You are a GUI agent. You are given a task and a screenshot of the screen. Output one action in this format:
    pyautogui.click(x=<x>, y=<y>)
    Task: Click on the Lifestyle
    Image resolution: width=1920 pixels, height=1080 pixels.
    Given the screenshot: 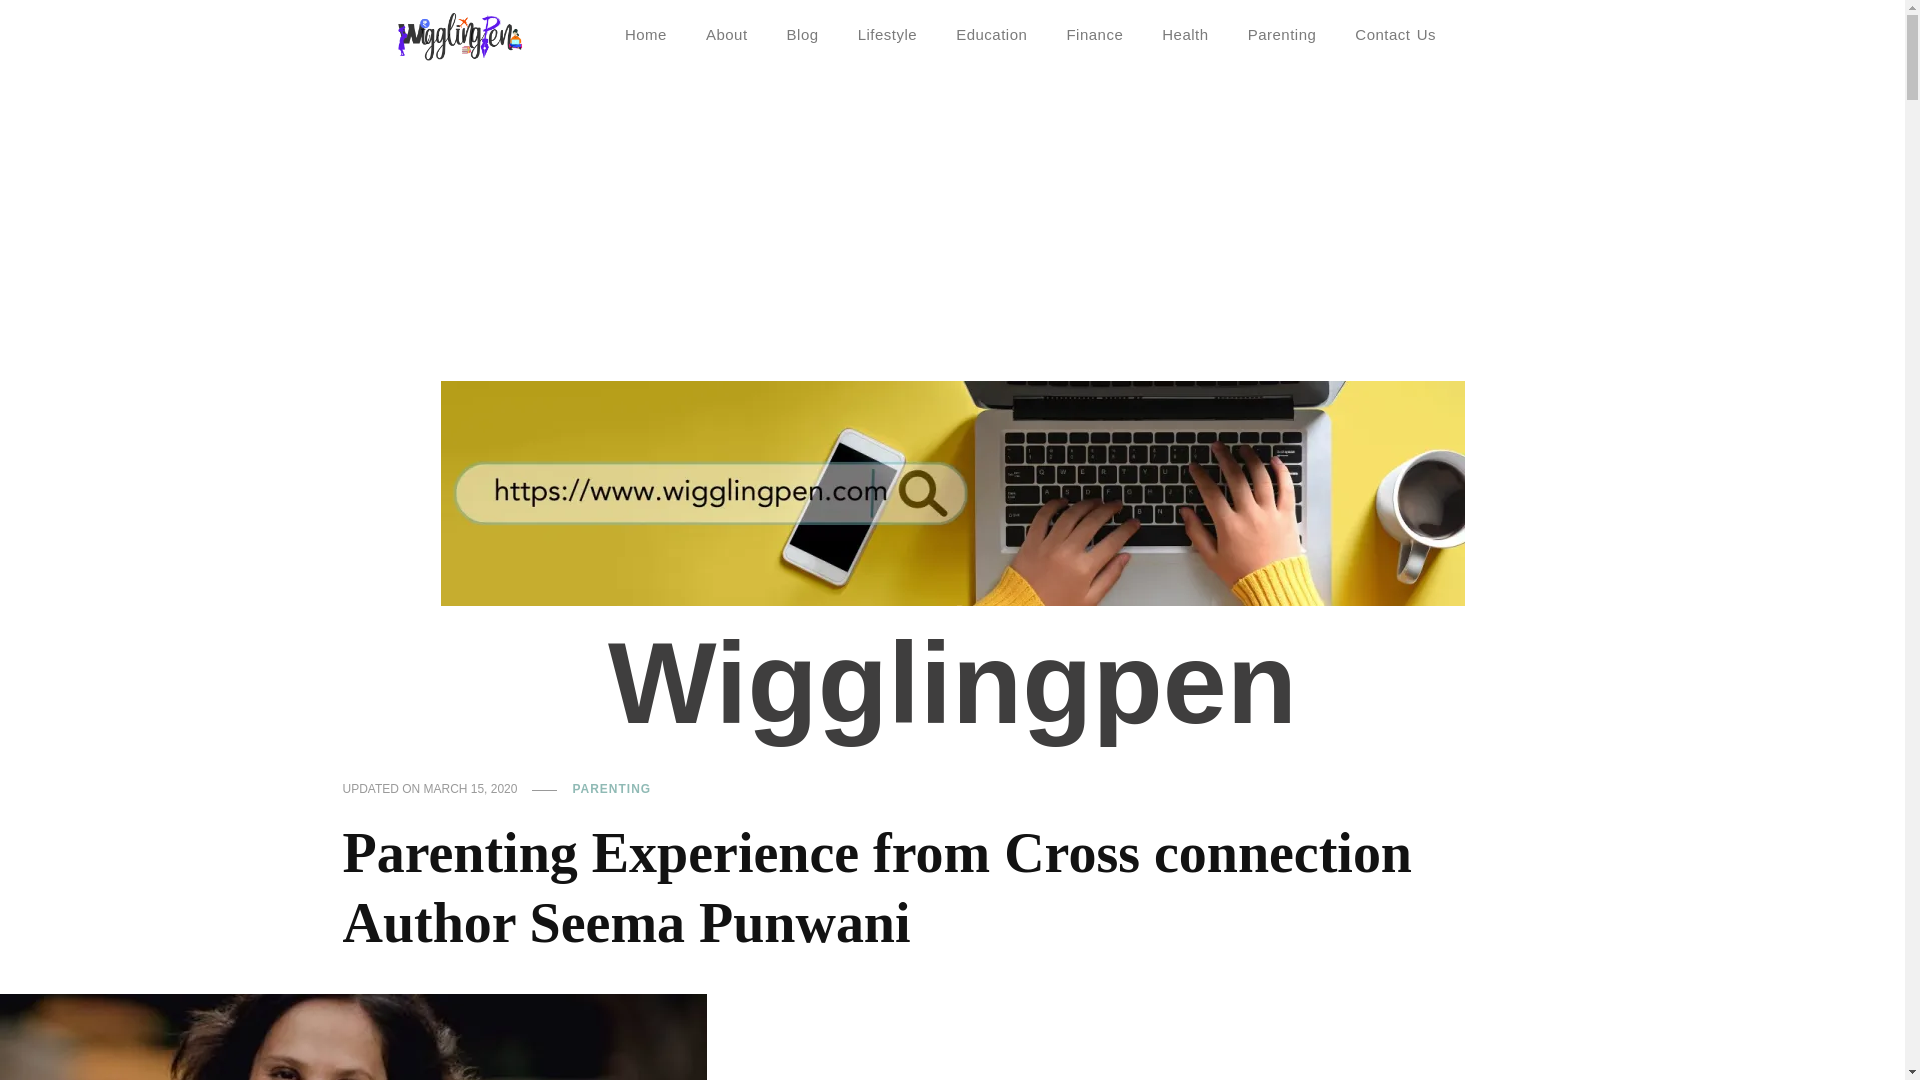 What is the action you would take?
    pyautogui.click(x=888, y=34)
    